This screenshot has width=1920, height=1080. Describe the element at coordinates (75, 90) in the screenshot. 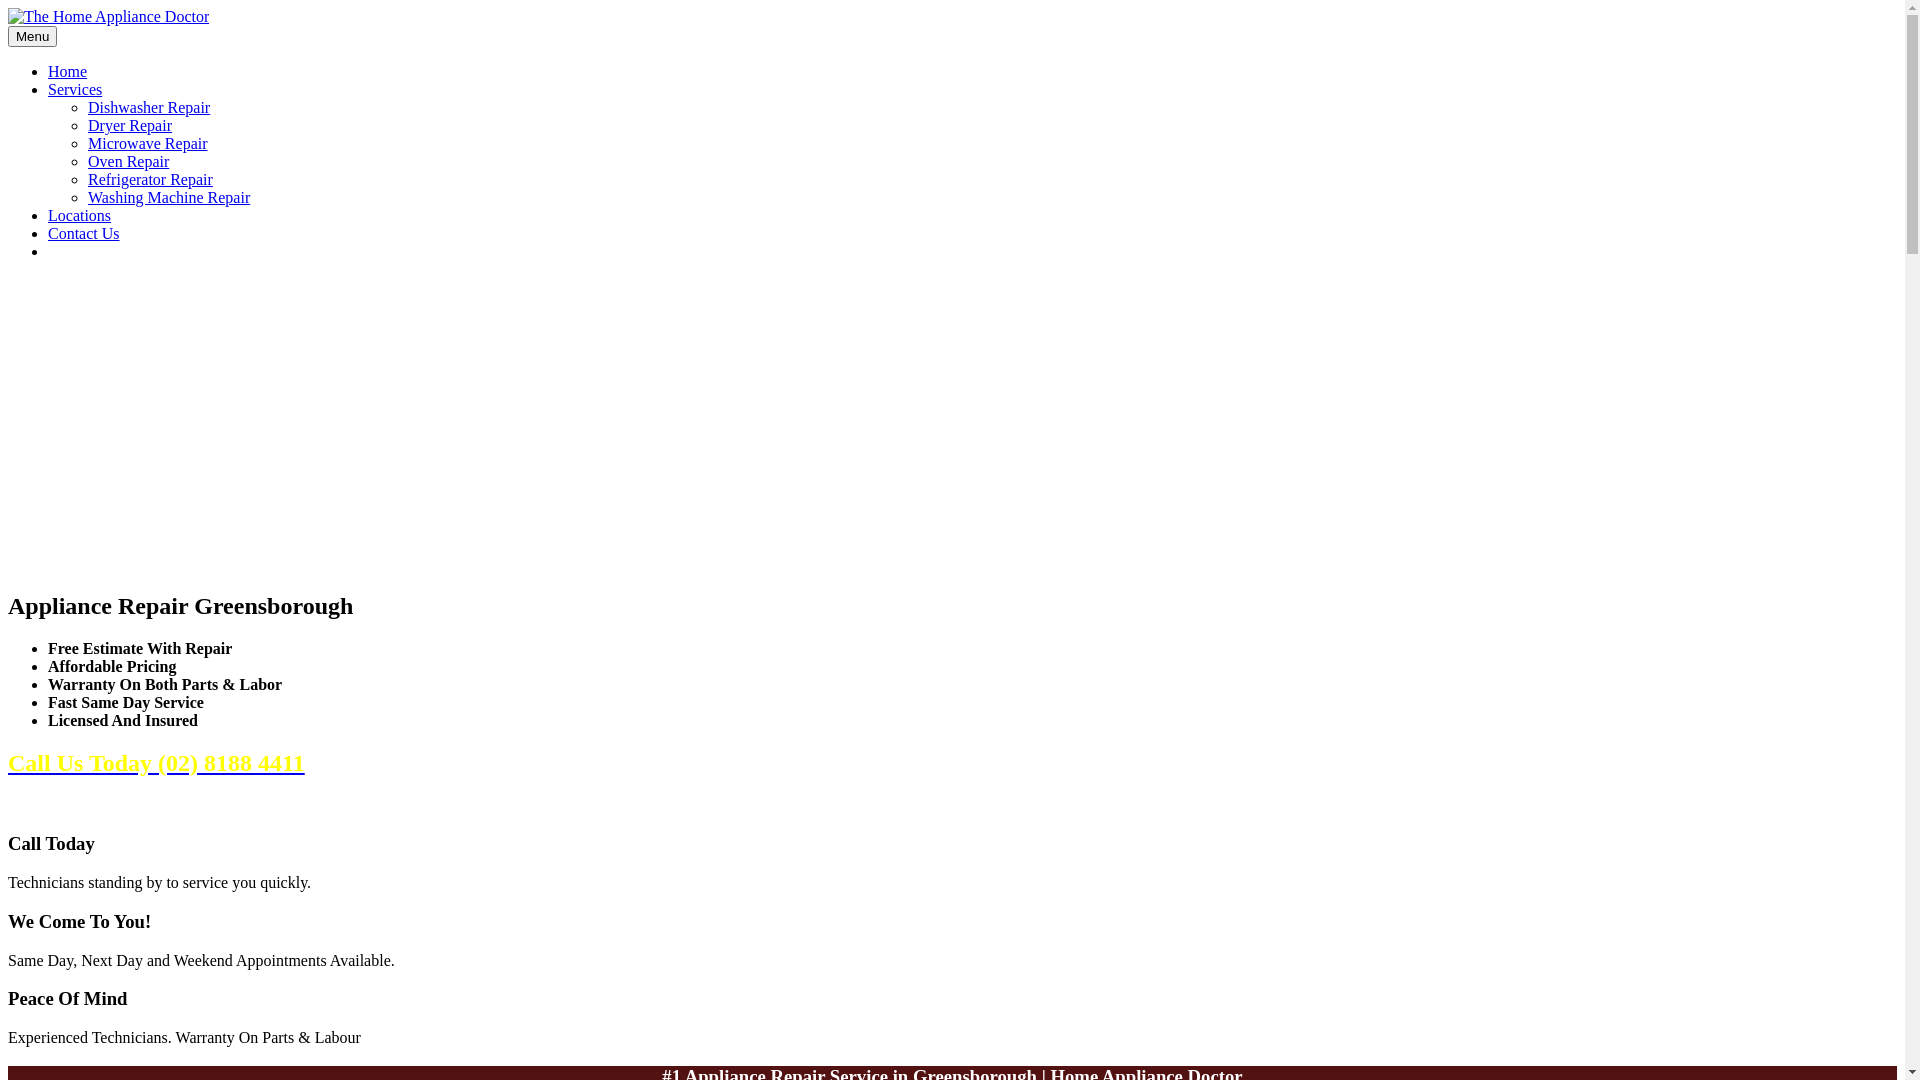

I see `Services` at that location.